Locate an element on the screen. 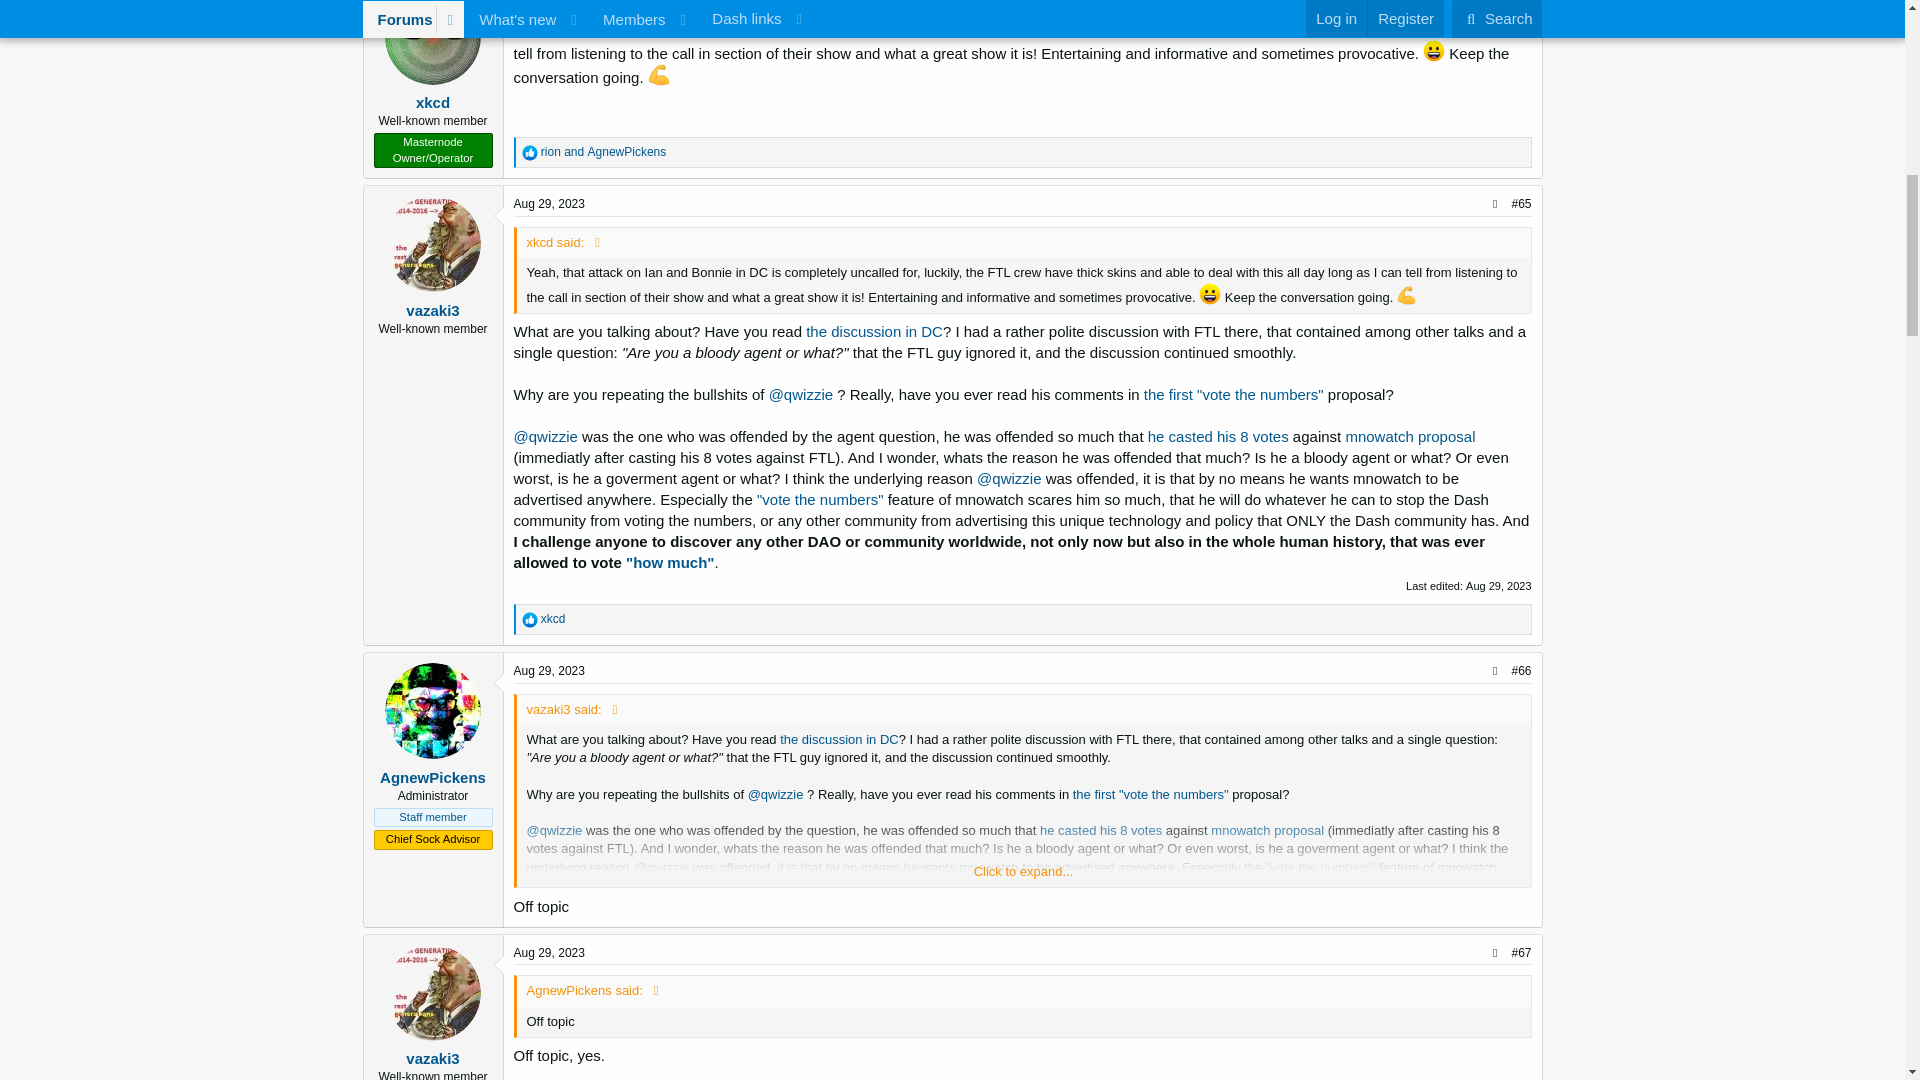 Image resolution: width=1920 pixels, height=1080 pixels. Aug 29, 2023 at 8:08 PM is located at coordinates (550, 203).